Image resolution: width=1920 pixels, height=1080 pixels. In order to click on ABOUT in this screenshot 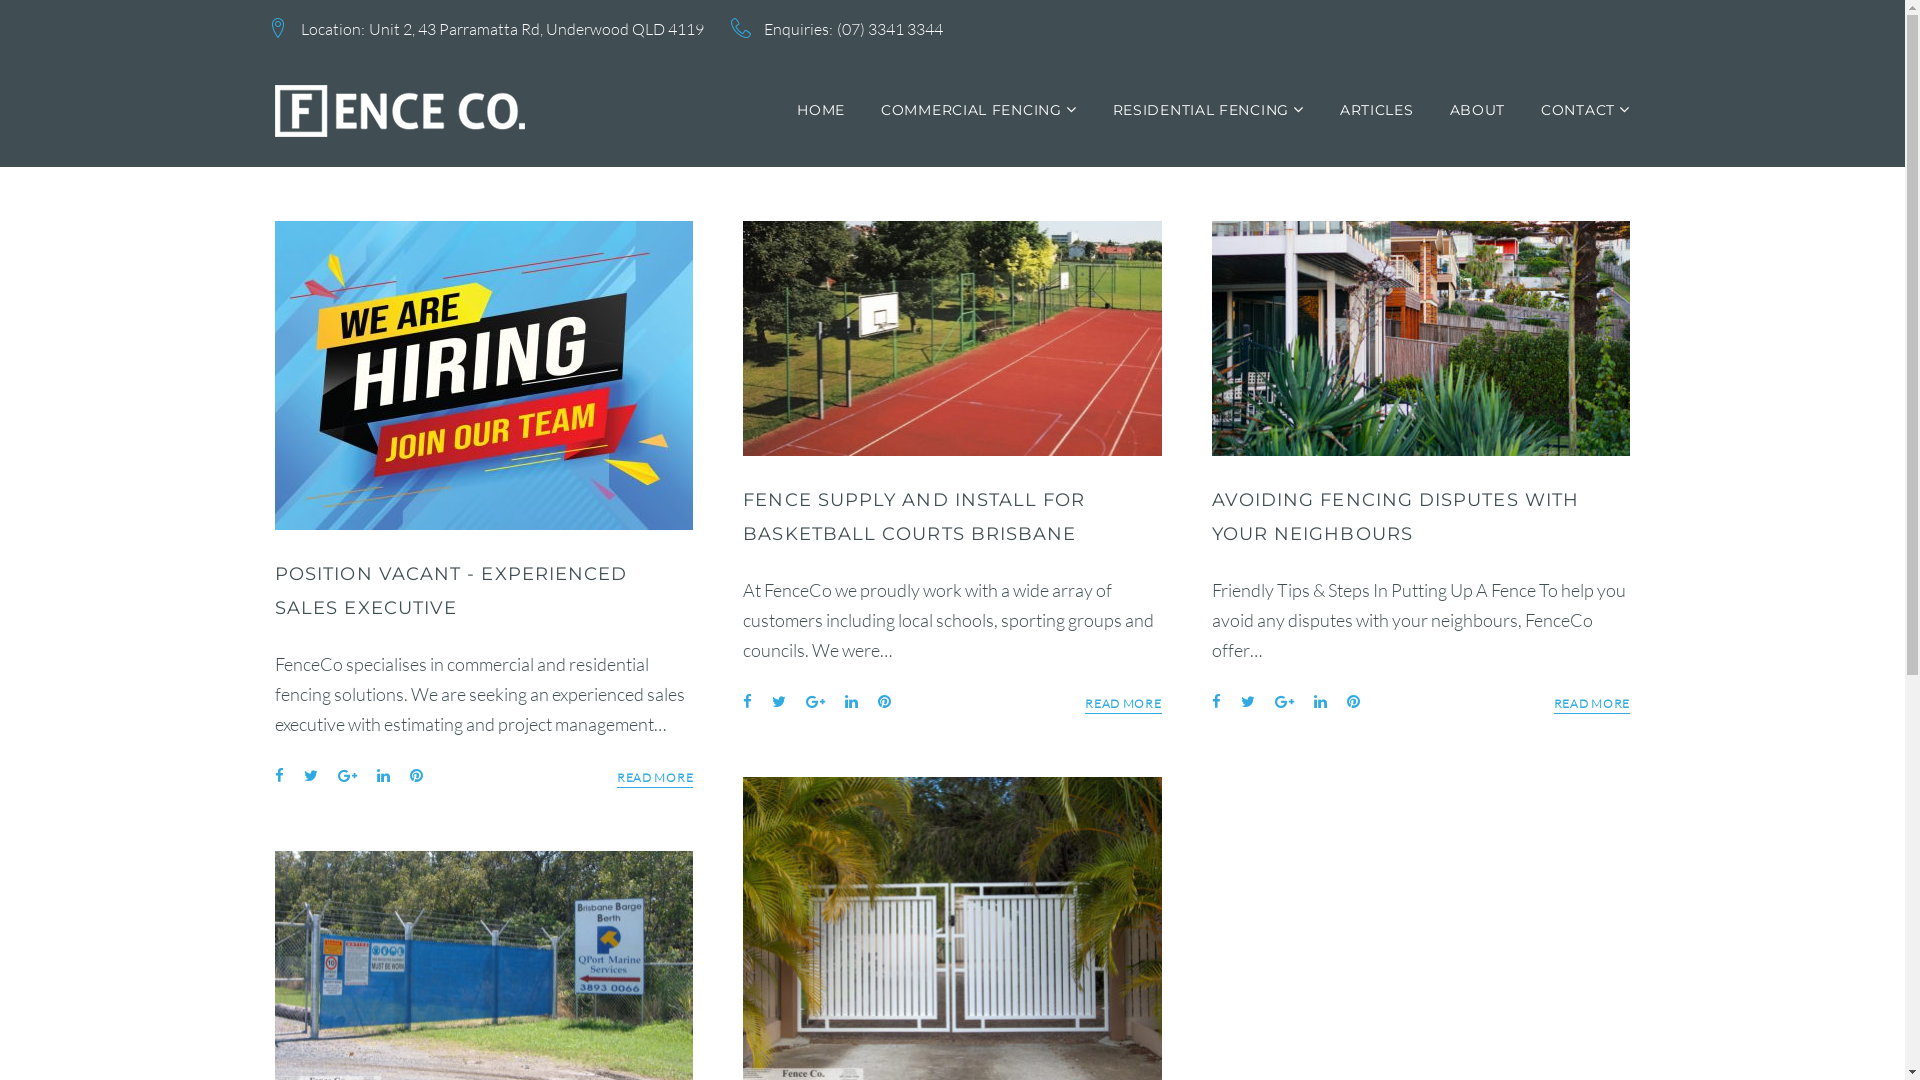, I will do `click(1478, 110)`.